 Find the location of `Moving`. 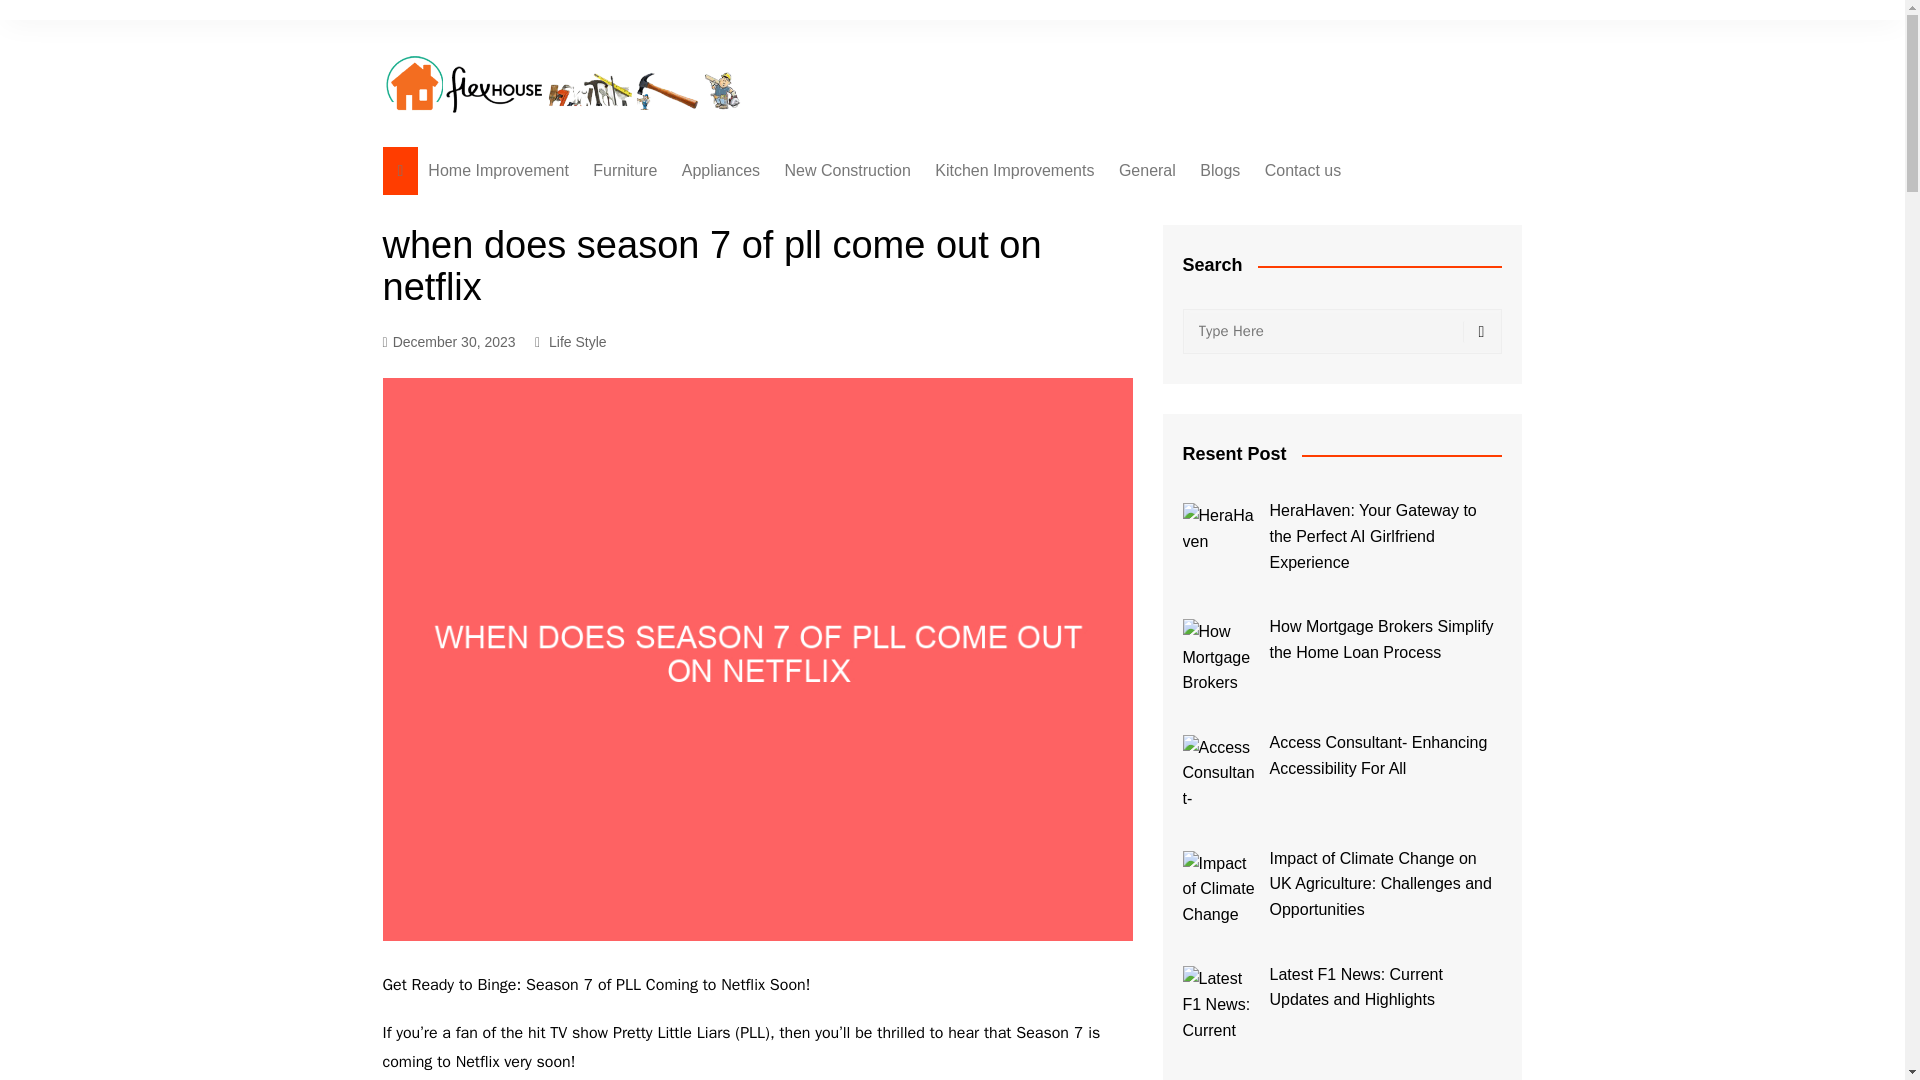

Moving is located at coordinates (884, 393).